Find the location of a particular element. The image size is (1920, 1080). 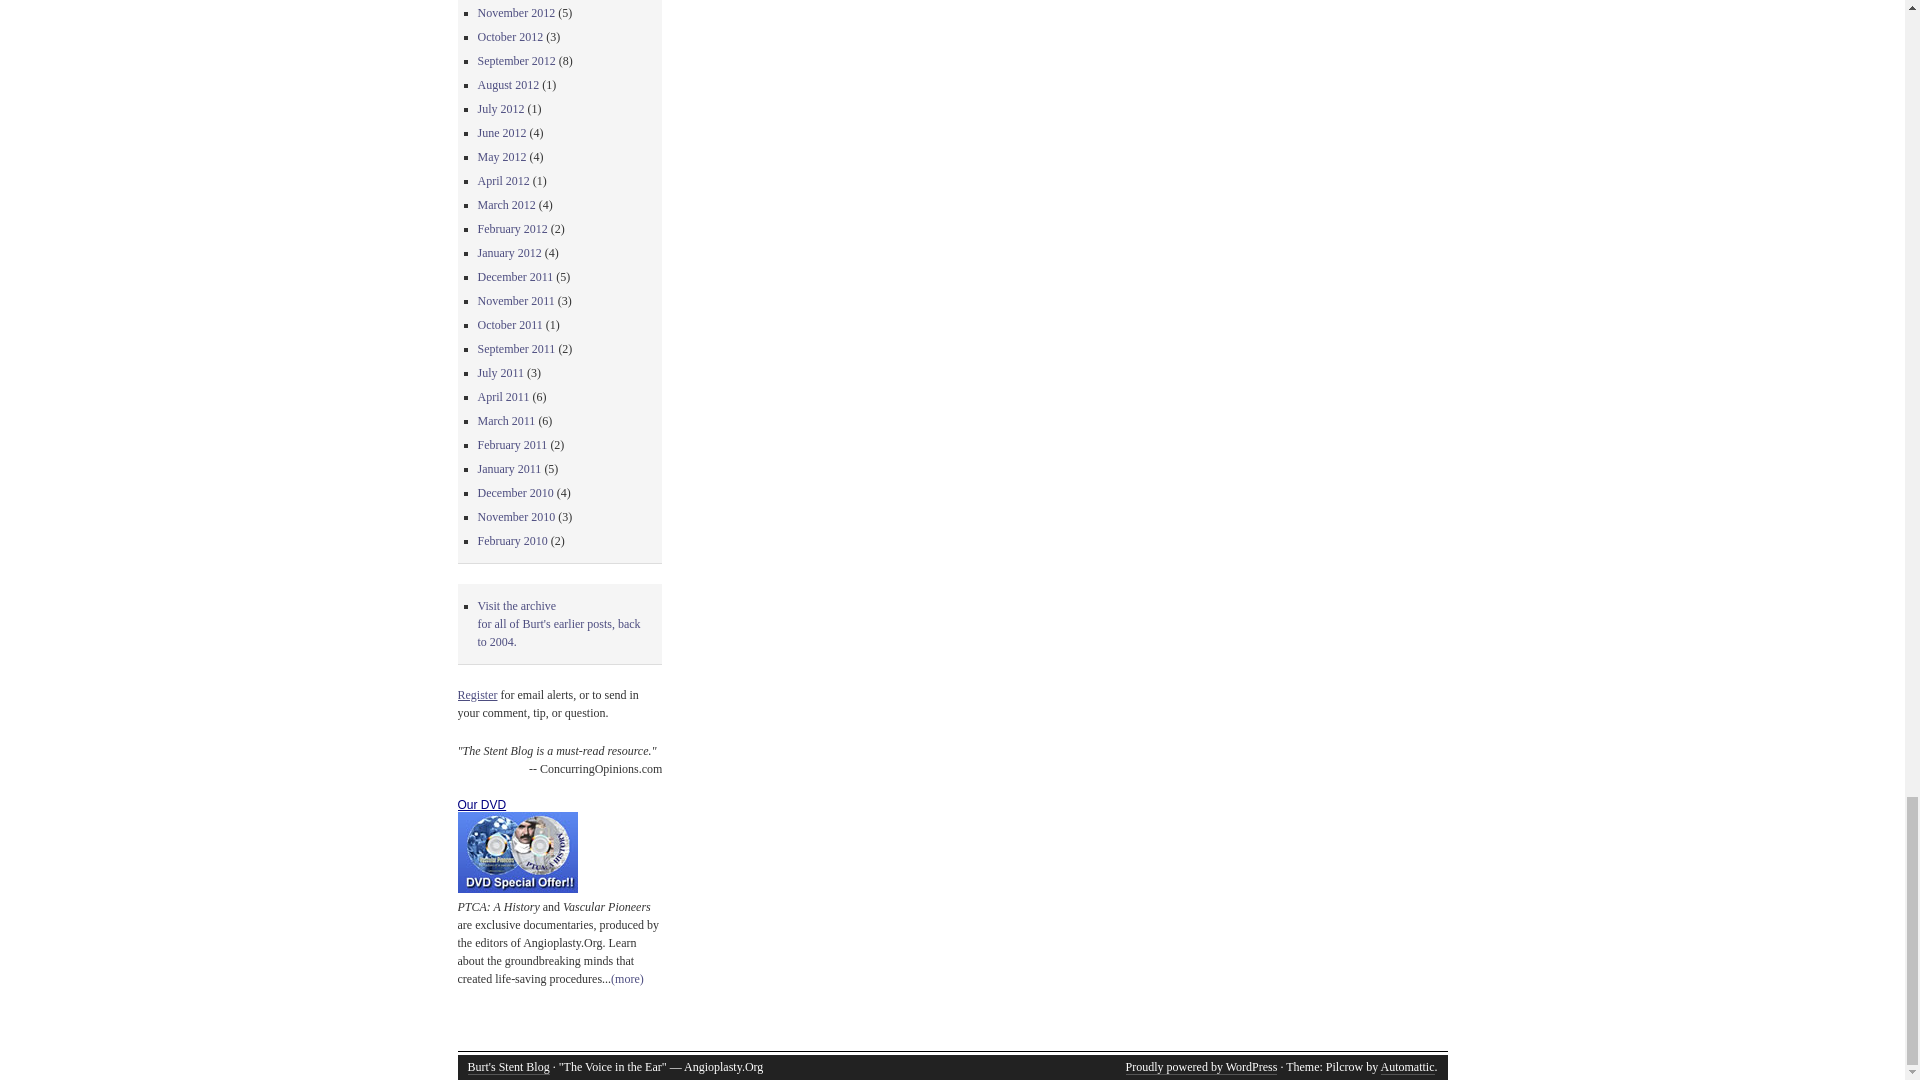

Burt's Stent Blog is located at coordinates (508, 1066).